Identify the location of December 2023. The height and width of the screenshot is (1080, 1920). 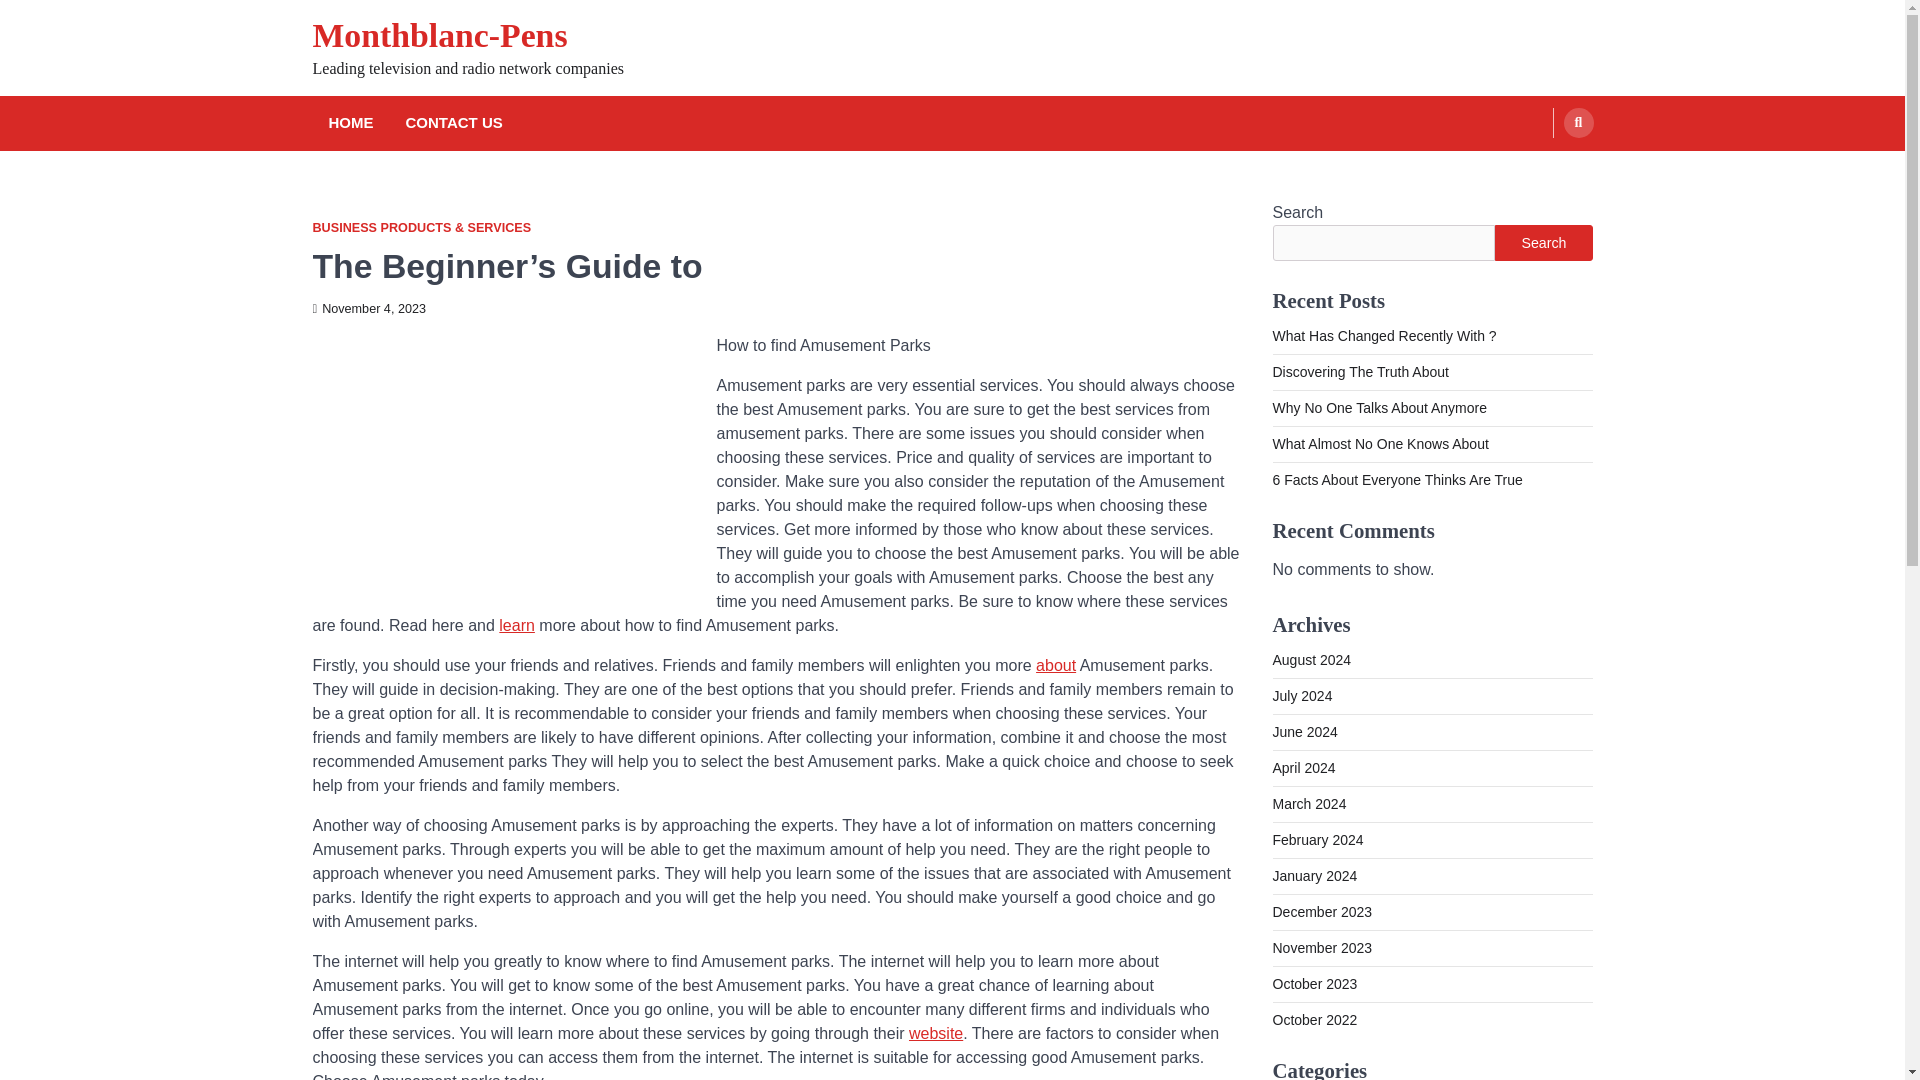
(1322, 912).